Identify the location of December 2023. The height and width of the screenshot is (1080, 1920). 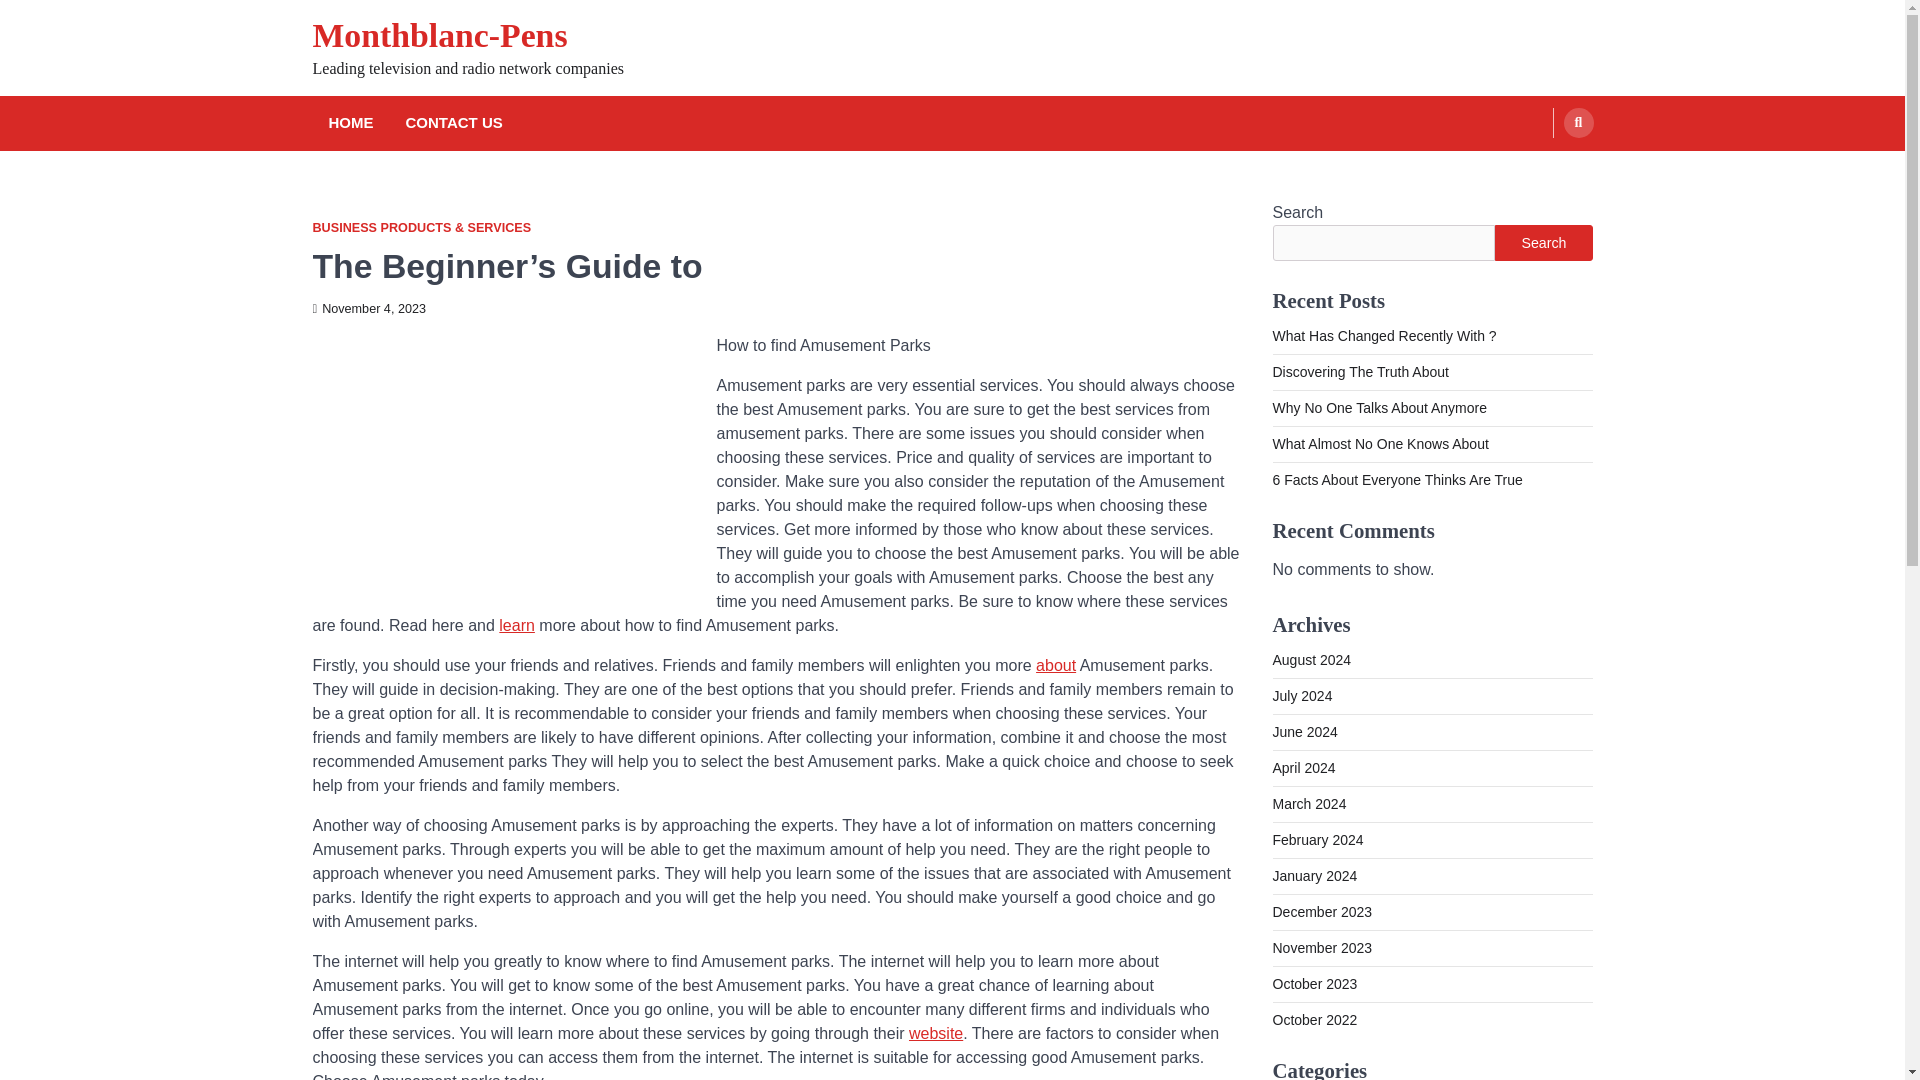
(1322, 912).